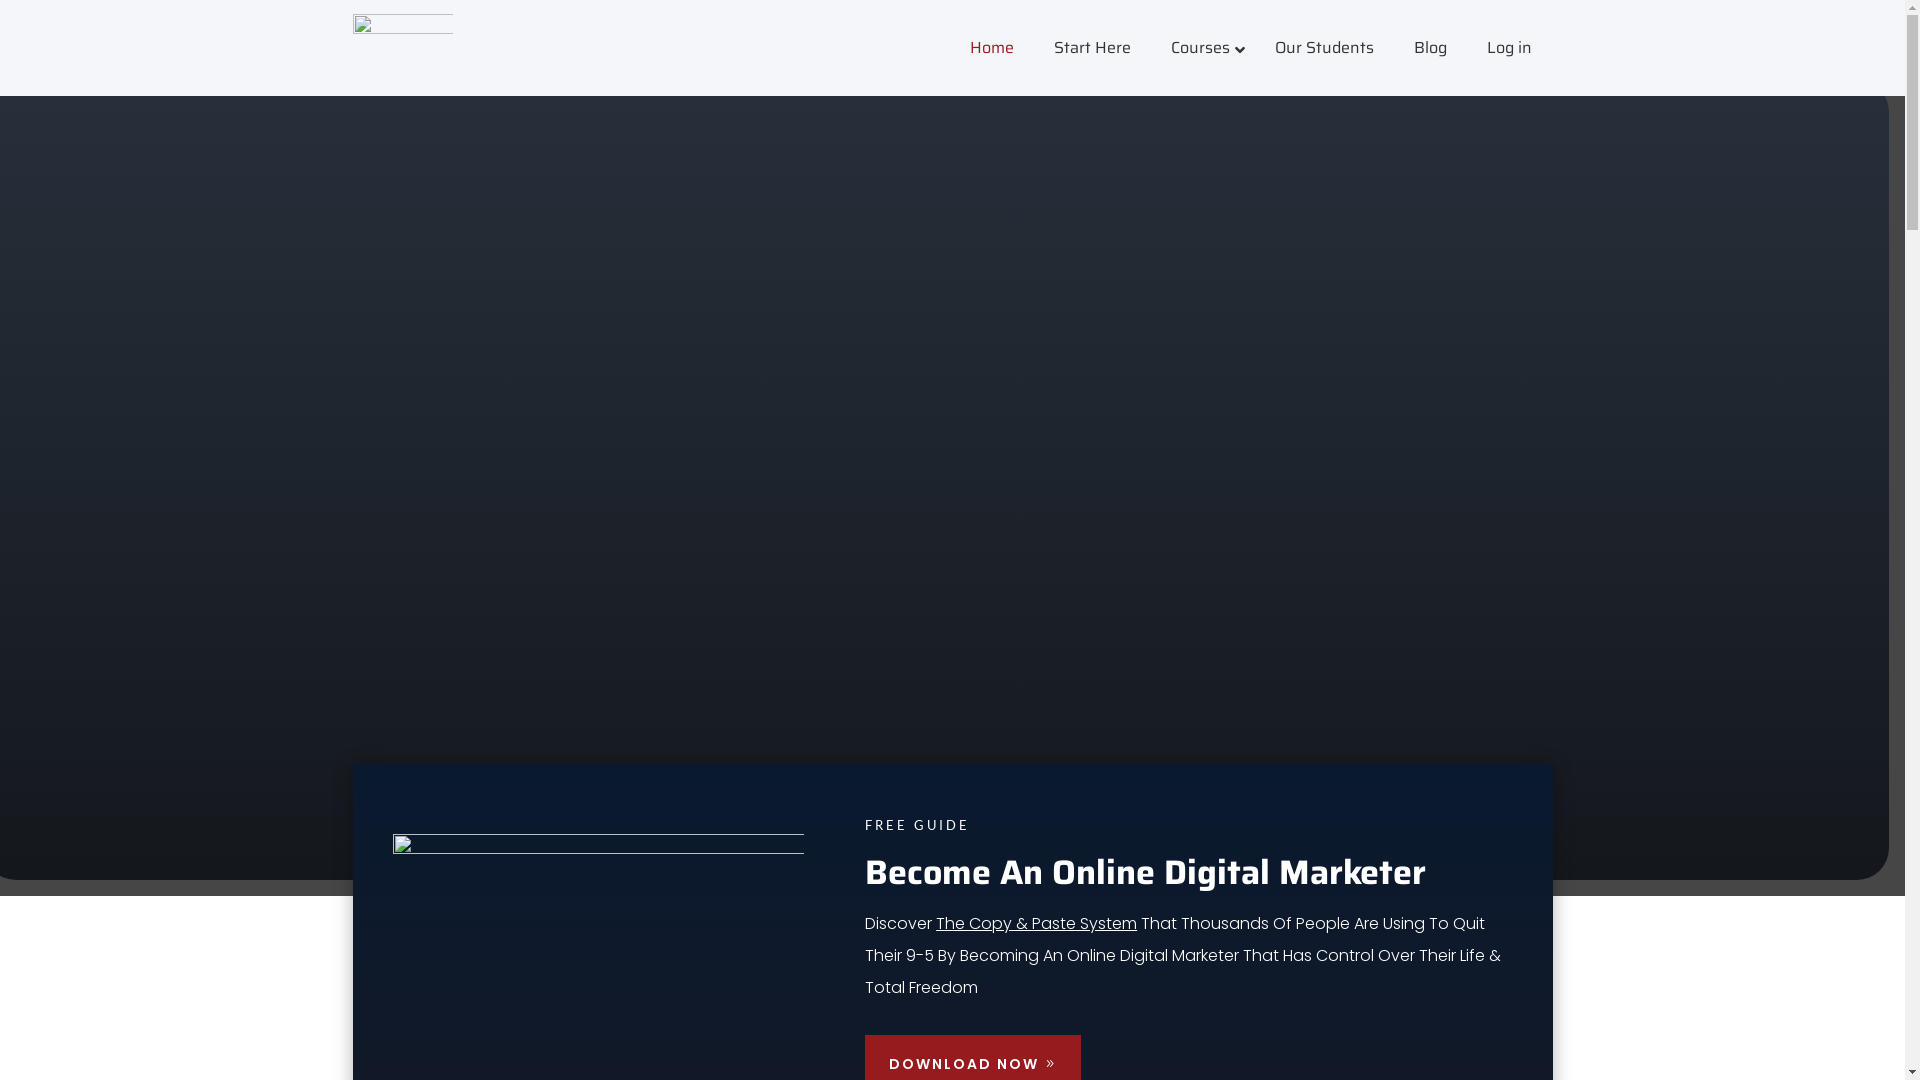  Describe the element at coordinates (1324, 48) in the screenshot. I see `Our Students` at that location.